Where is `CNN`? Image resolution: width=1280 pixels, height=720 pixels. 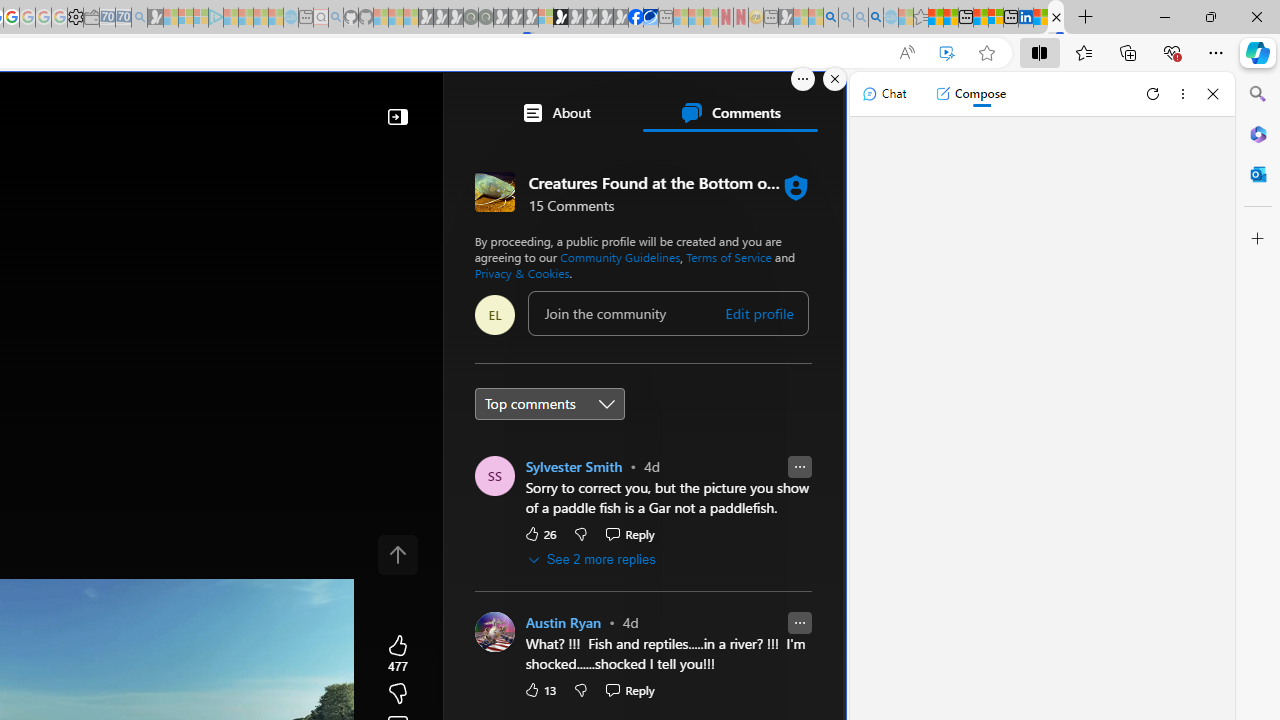 CNN is located at coordinates (546, 645).